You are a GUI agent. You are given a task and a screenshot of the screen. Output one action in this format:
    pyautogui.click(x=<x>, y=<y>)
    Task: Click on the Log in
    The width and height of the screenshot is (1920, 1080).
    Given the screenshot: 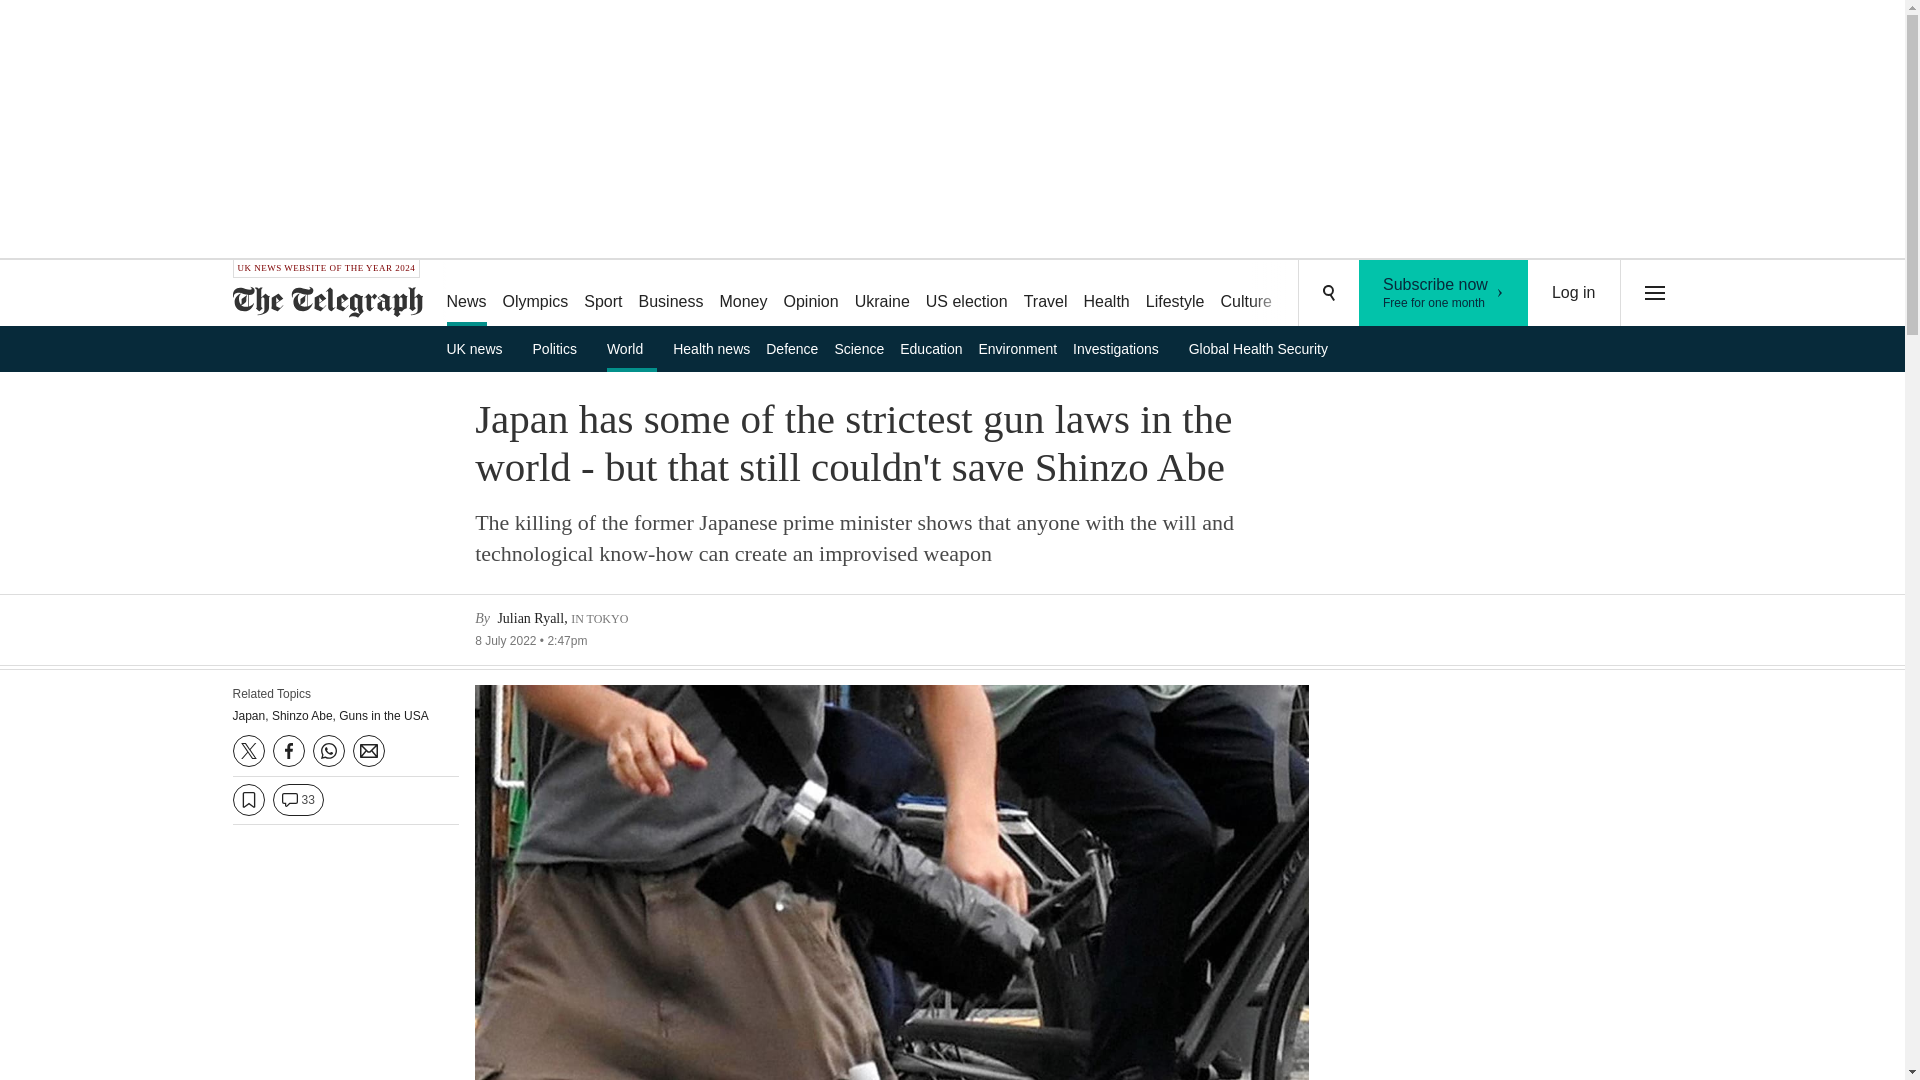 What is the action you would take?
    pyautogui.click(x=1574, y=293)
    